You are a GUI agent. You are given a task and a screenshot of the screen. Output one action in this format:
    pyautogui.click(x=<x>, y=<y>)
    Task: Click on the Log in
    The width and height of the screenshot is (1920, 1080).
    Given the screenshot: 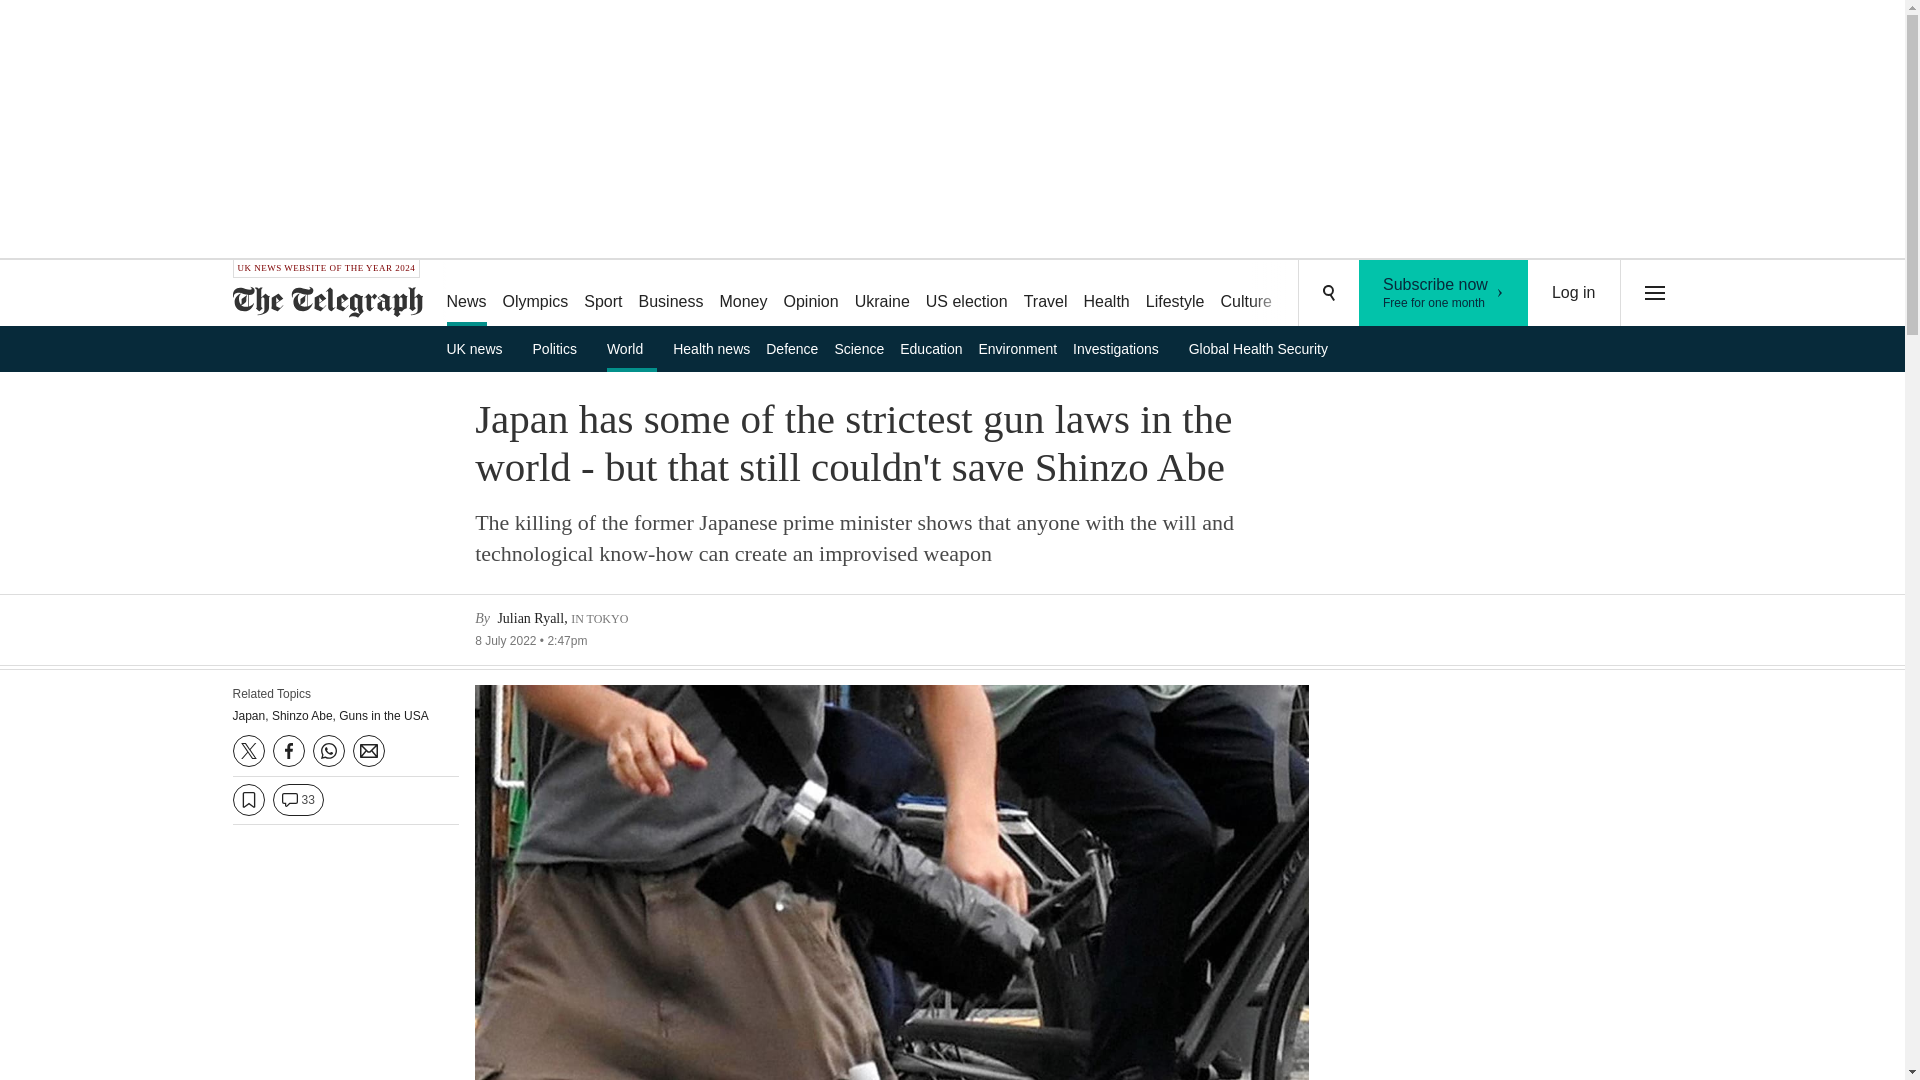 What is the action you would take?
    pyautogui.click(x=1574, y=293)
    